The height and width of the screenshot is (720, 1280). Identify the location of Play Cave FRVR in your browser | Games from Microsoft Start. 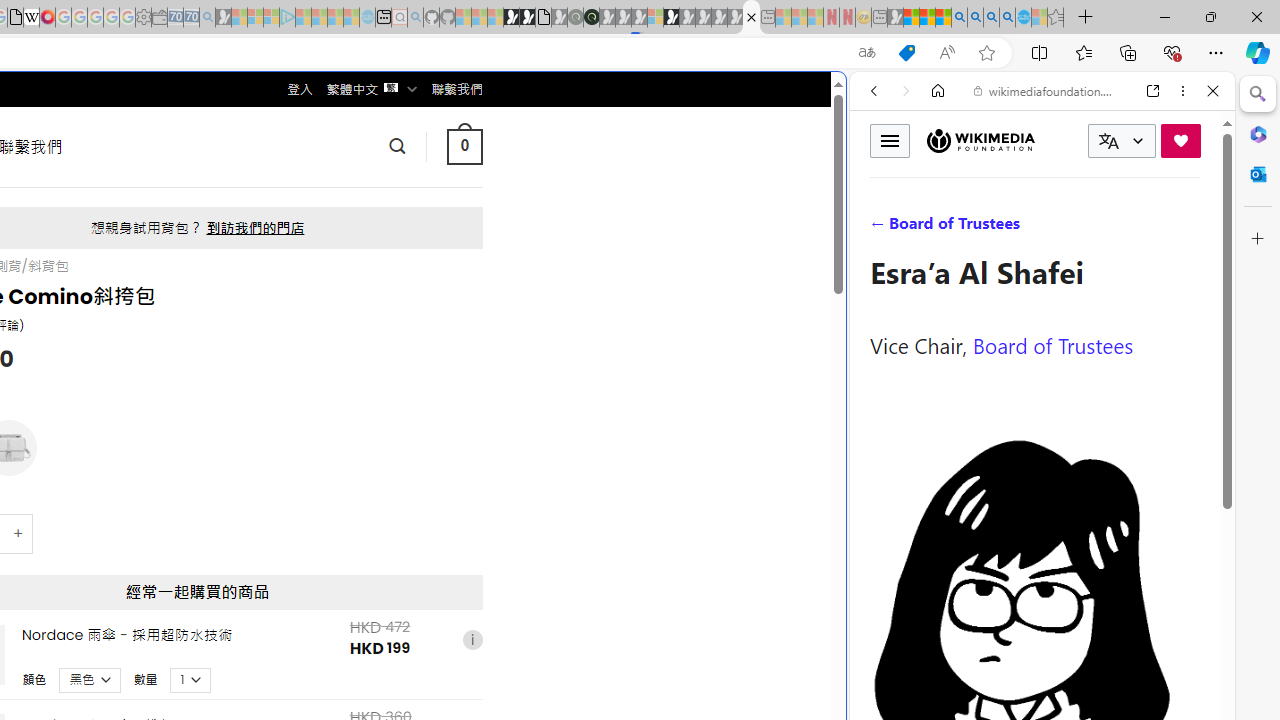
(344, 426).